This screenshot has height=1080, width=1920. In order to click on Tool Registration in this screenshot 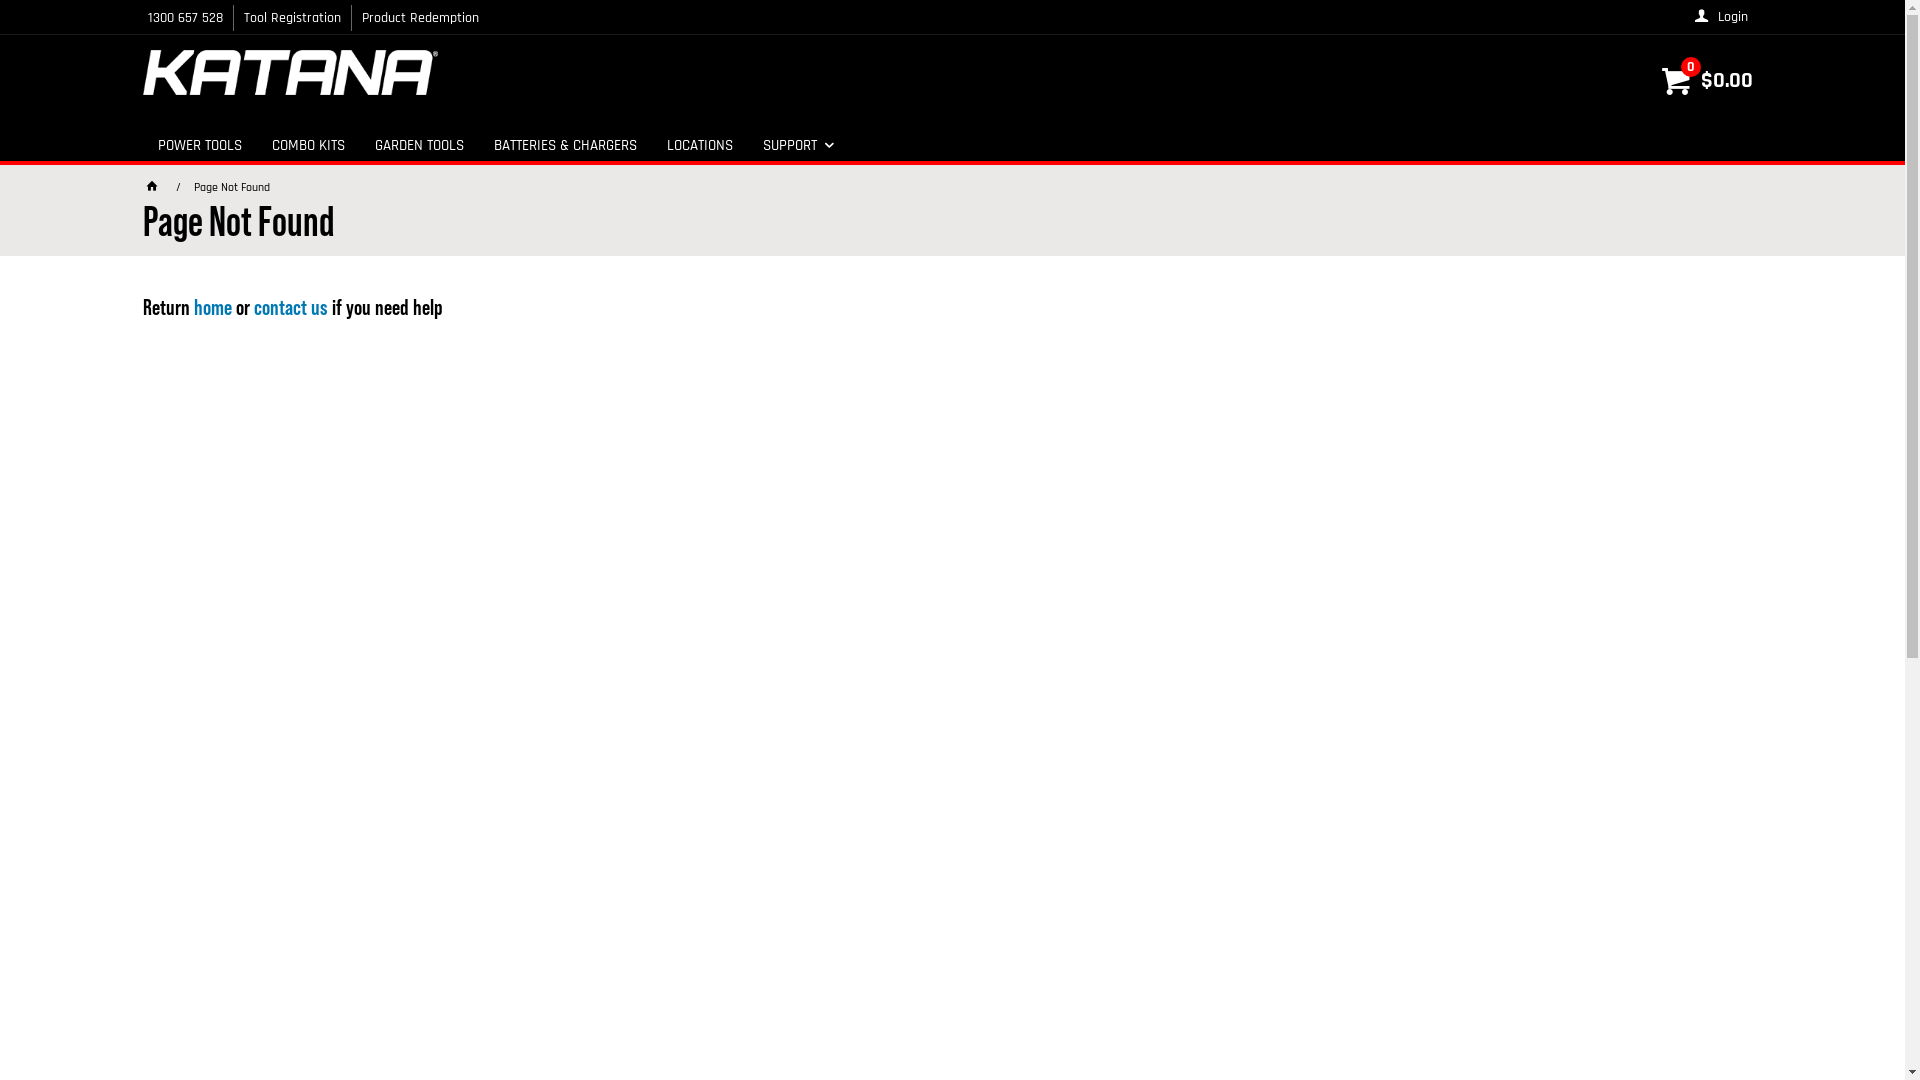, I will do `click(292, 18)`.